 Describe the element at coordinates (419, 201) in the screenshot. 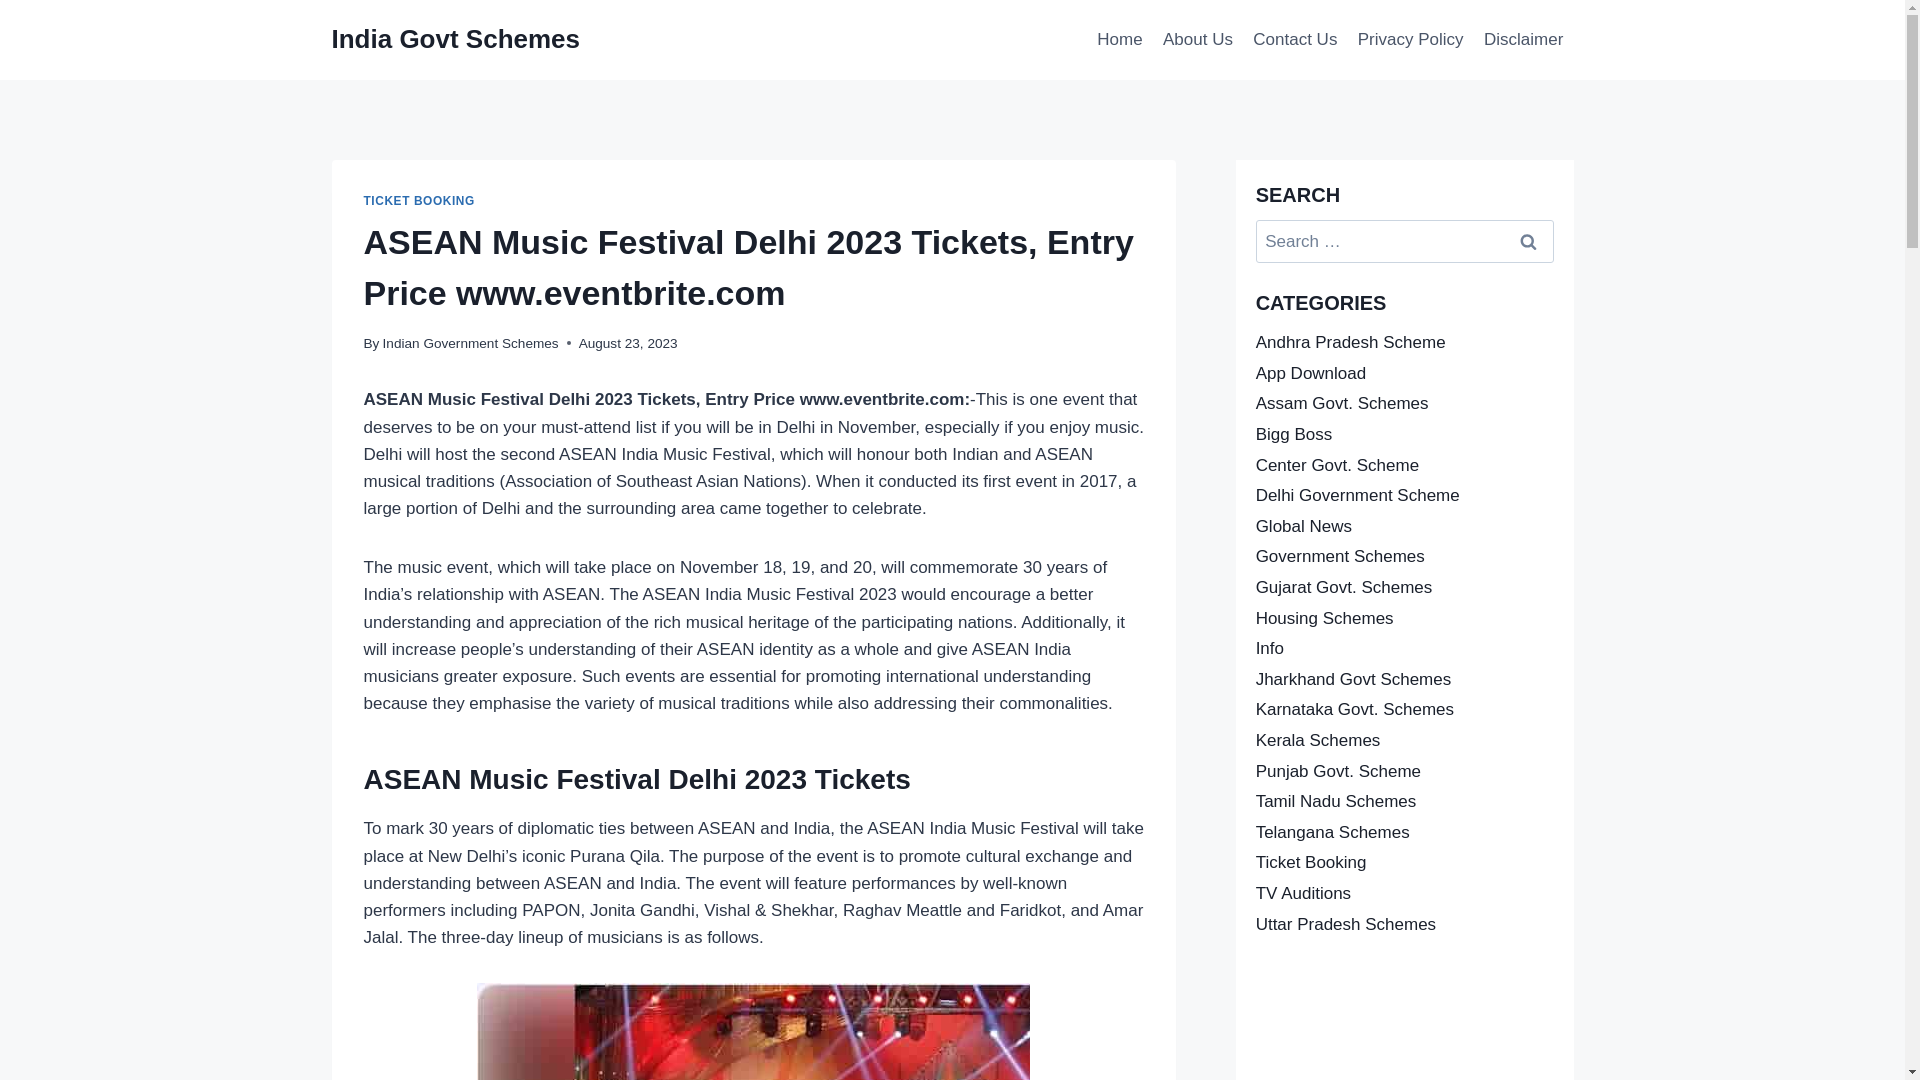

I see `TICKET BOOKING` at that location.